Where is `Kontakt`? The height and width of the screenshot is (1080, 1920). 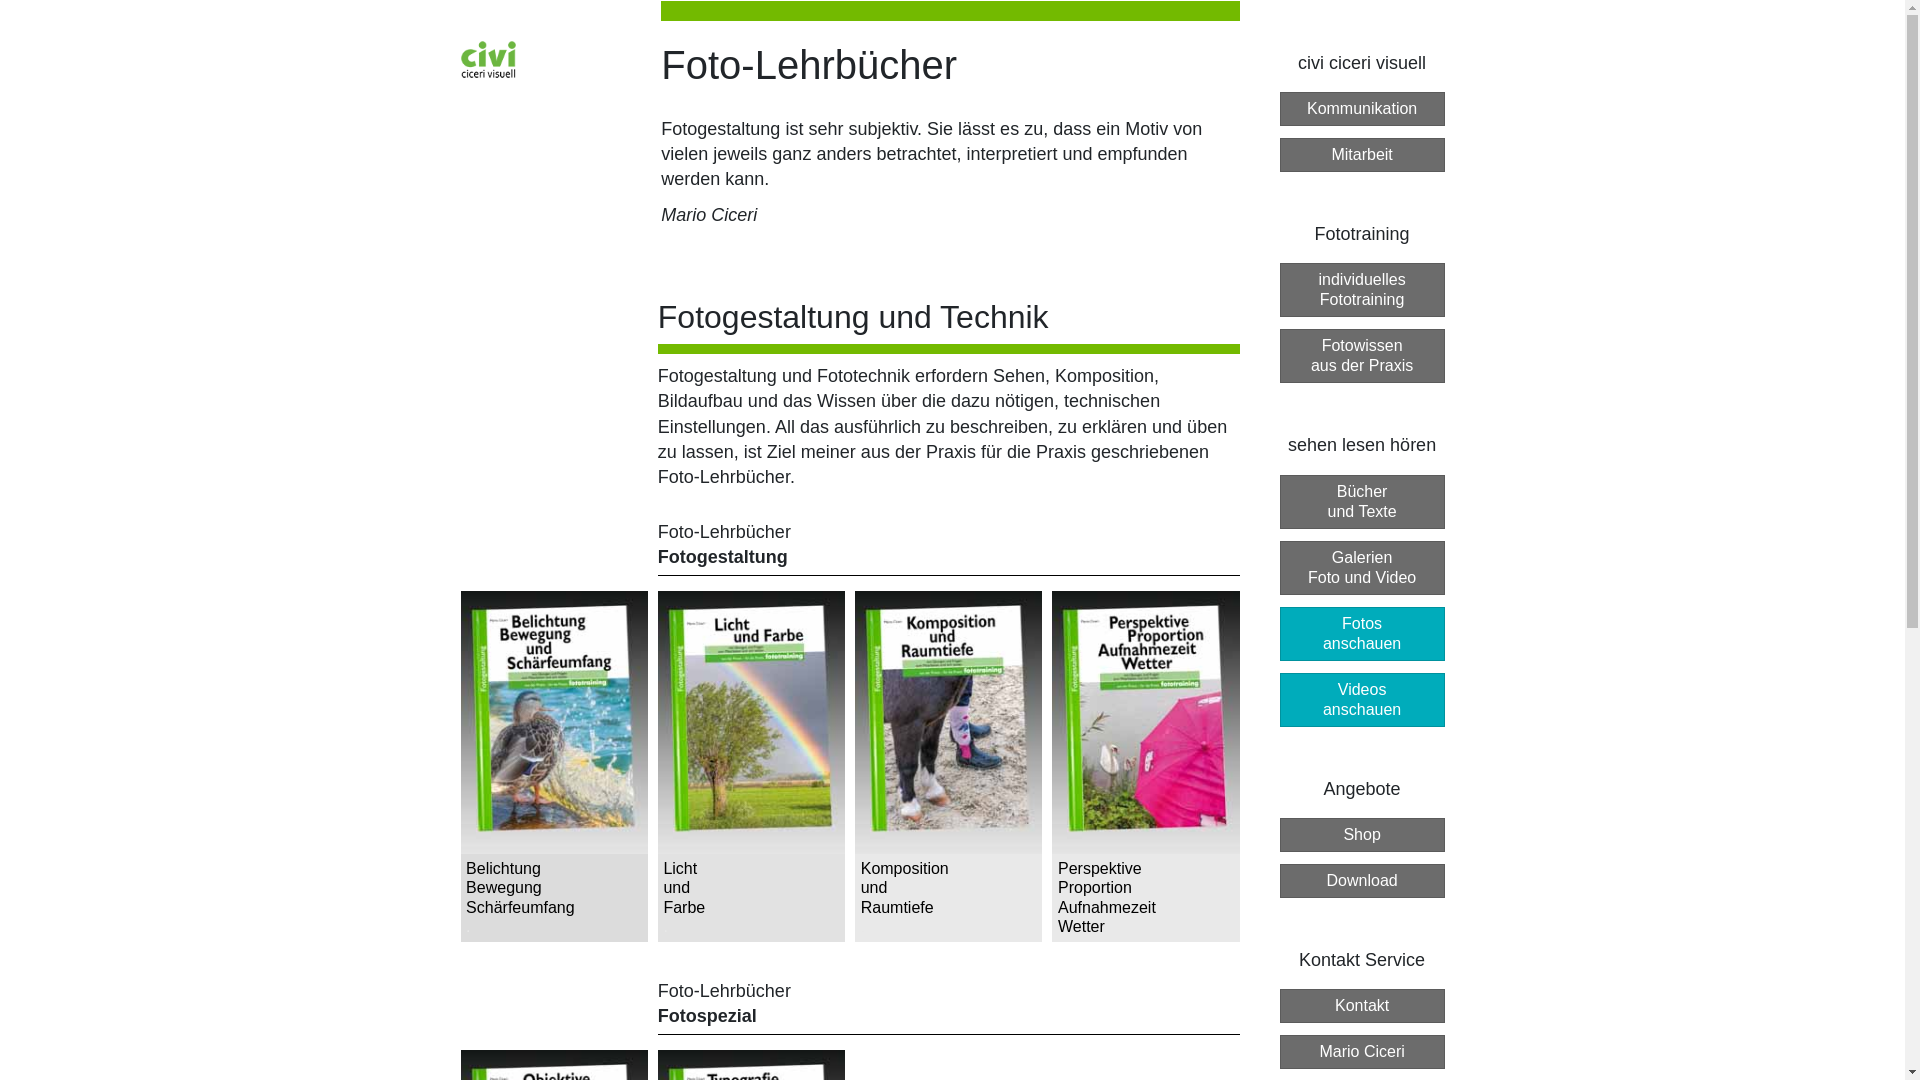
Kontakt is located at coordinates (1362, 1005).